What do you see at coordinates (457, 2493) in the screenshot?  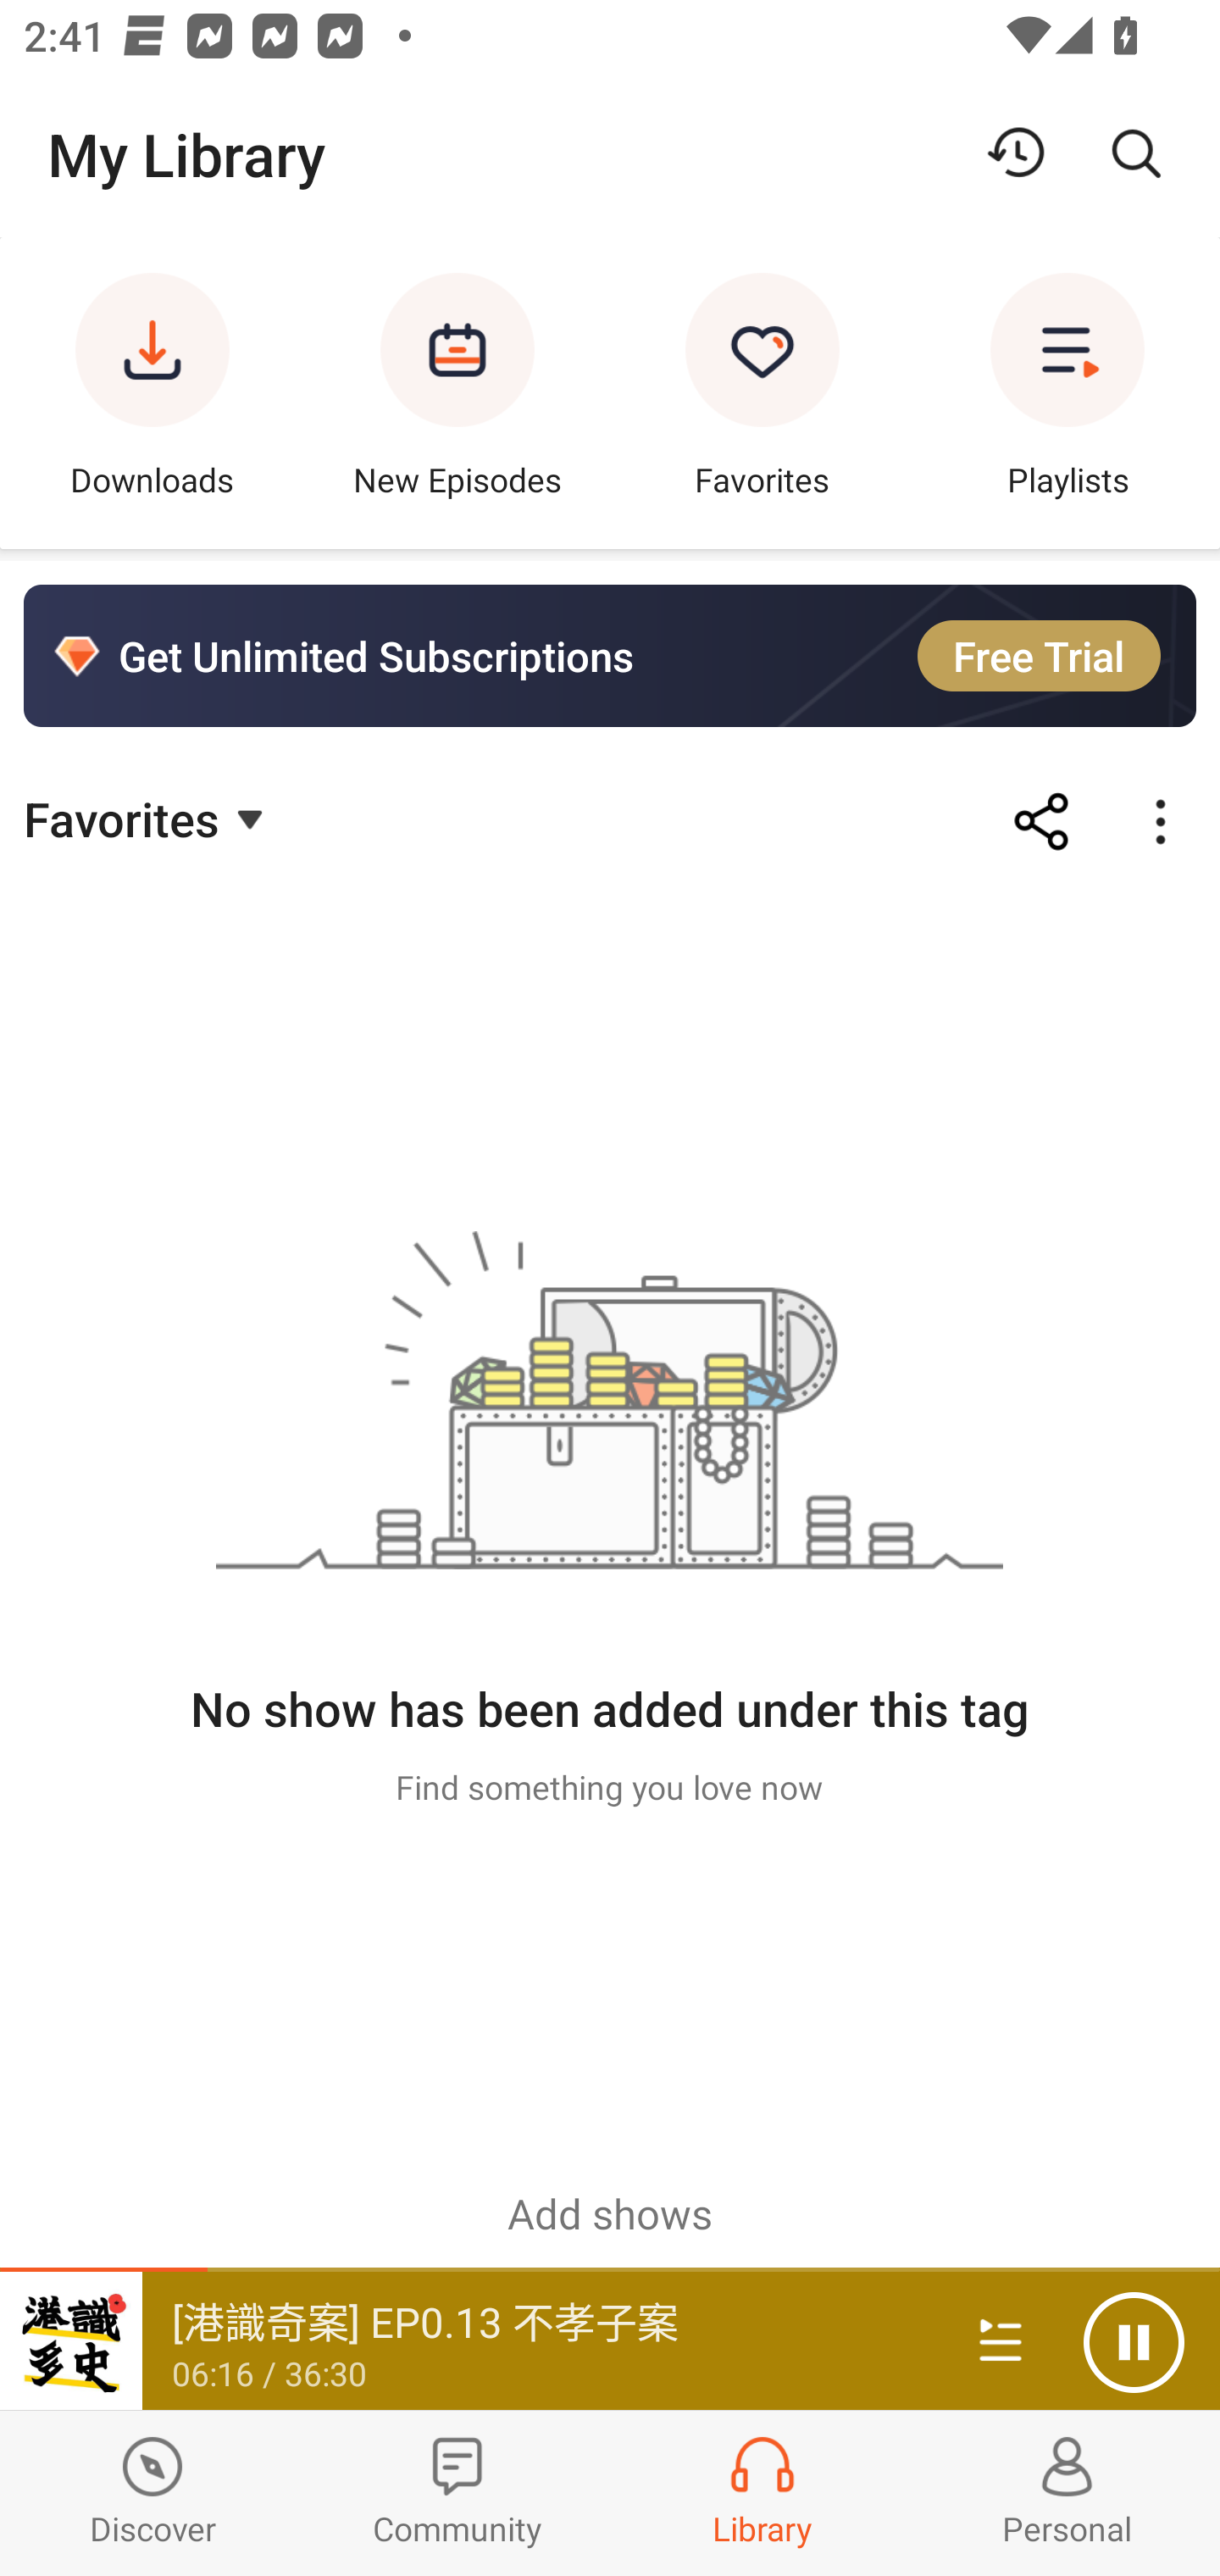 I see `Community` at bounding box center [457, 2493].